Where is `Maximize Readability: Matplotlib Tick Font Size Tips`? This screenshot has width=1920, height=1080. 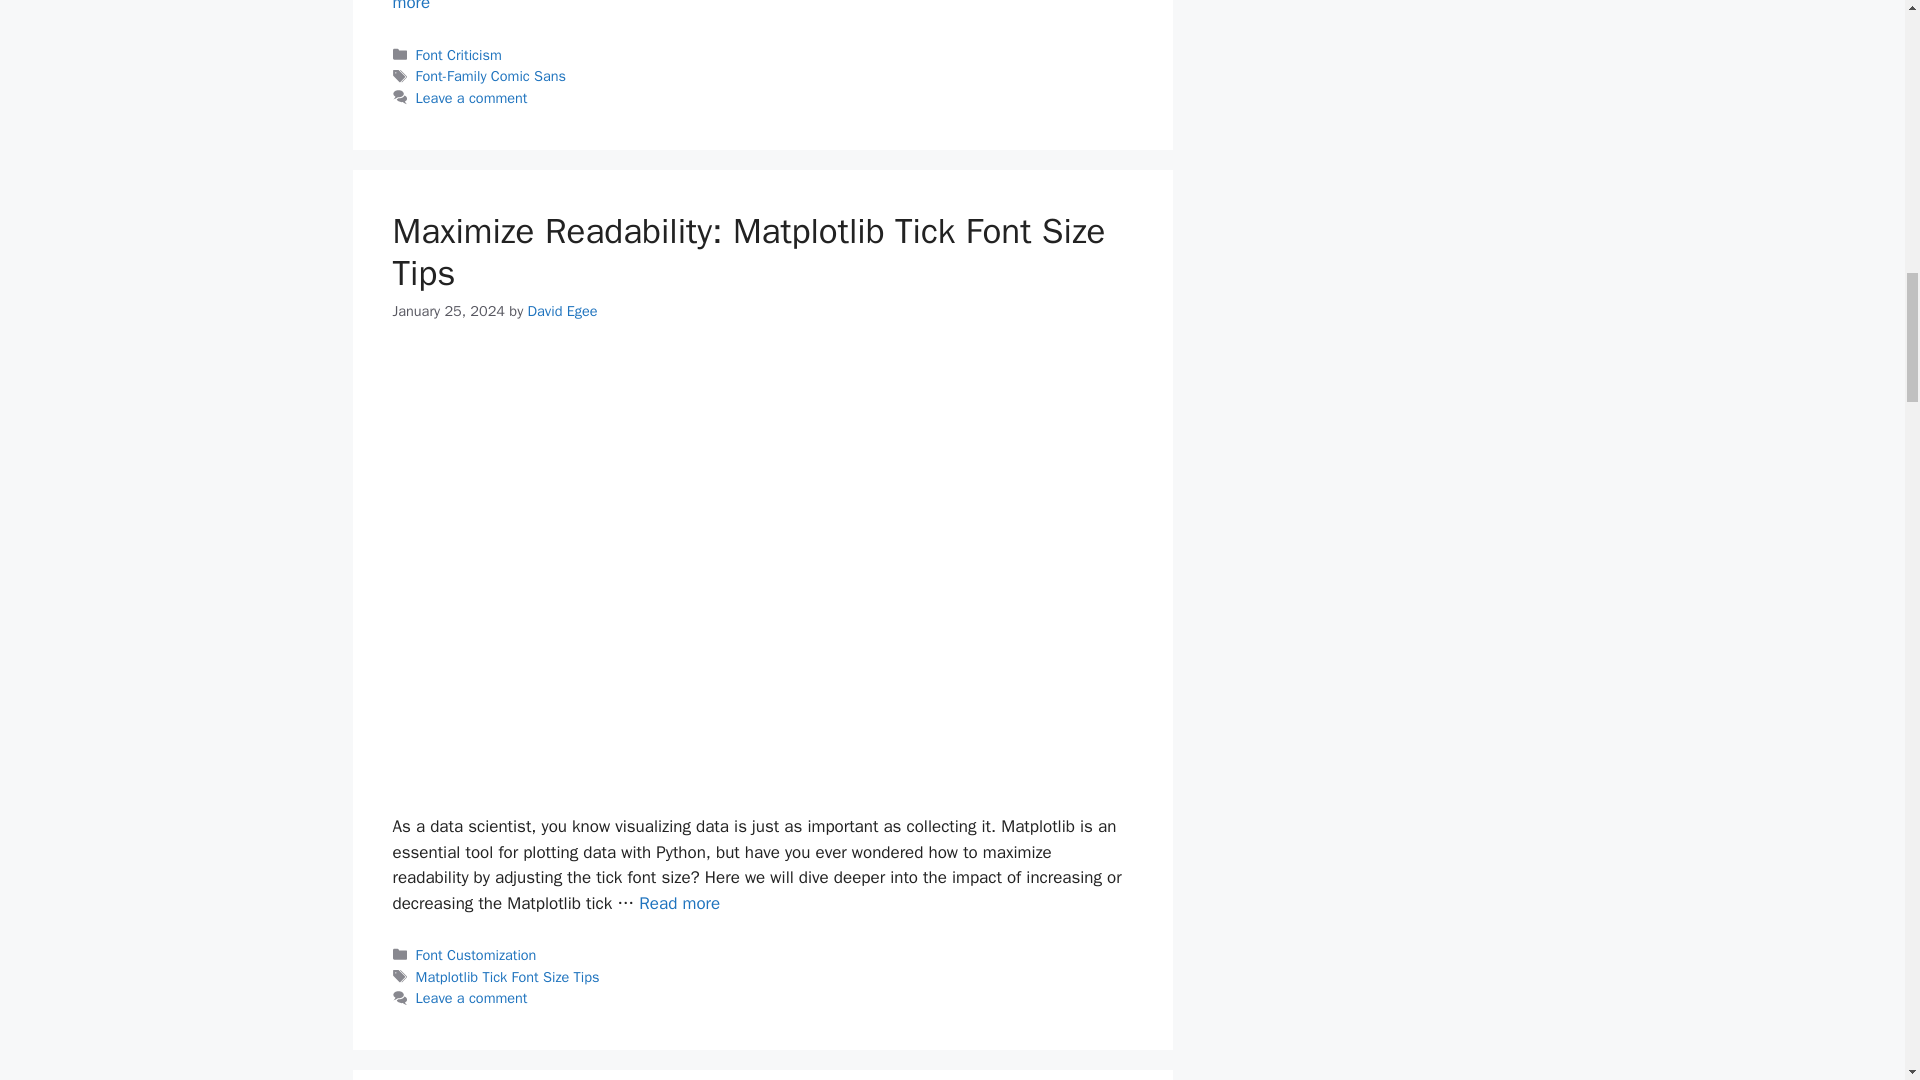 Maximize Readability: Matplotlib Tick Font Size Tips is located at coordinates (748, 252).